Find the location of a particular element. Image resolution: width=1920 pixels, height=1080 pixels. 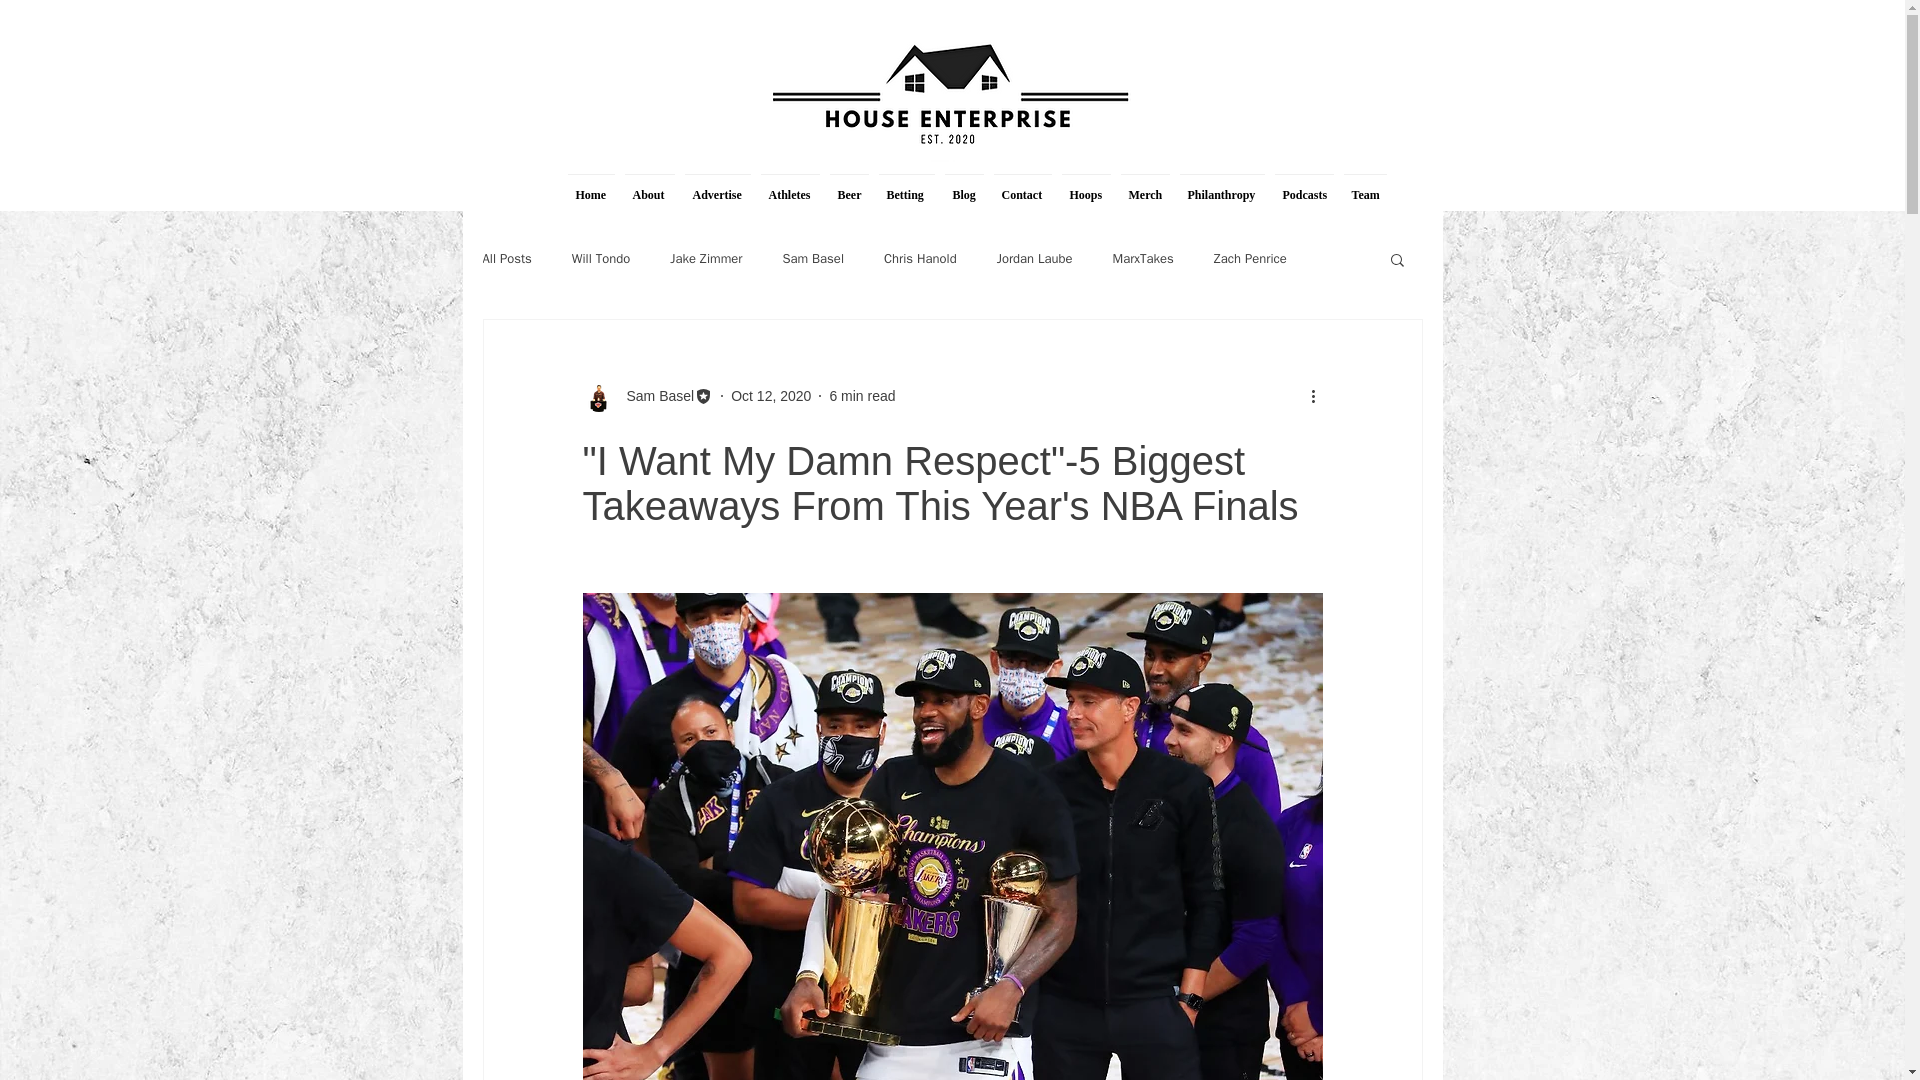

Athletes is located at coordinates (790, 186).